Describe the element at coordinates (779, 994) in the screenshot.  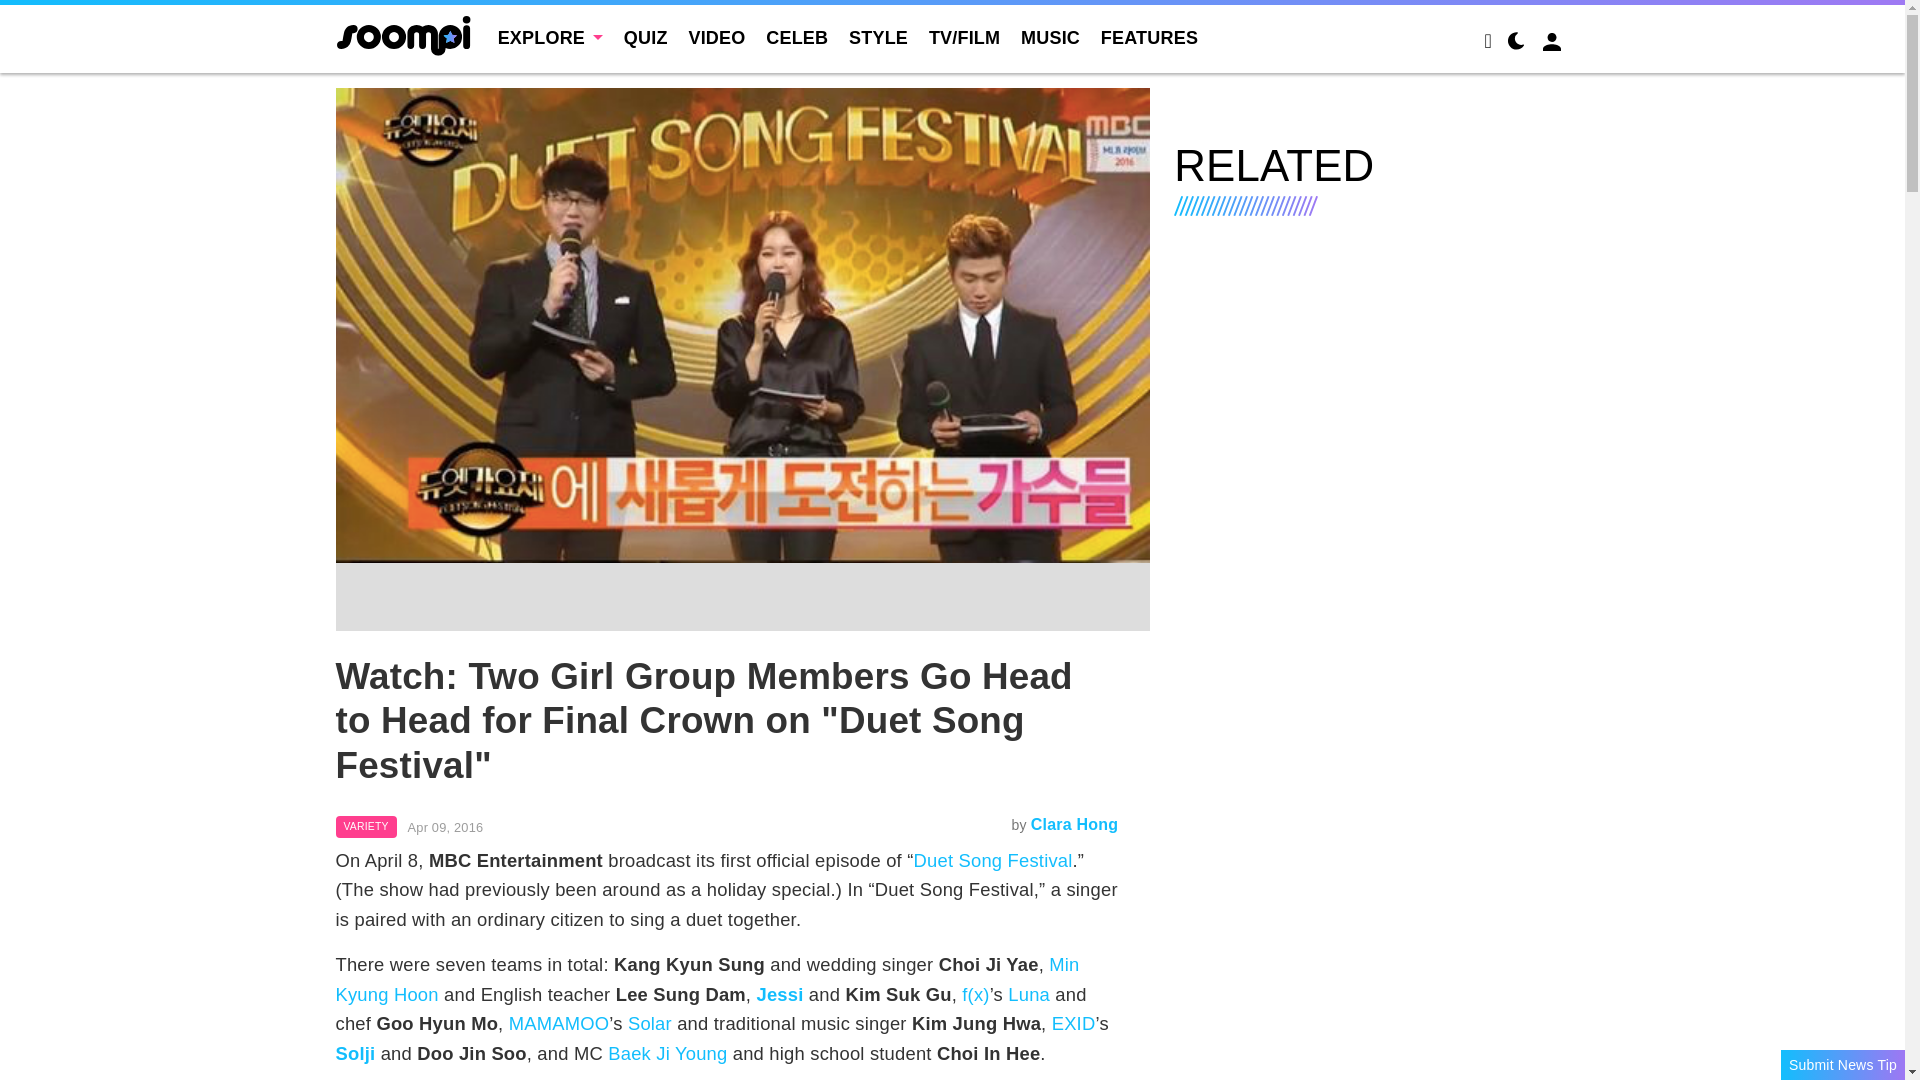
I see `Jessi` at that location.